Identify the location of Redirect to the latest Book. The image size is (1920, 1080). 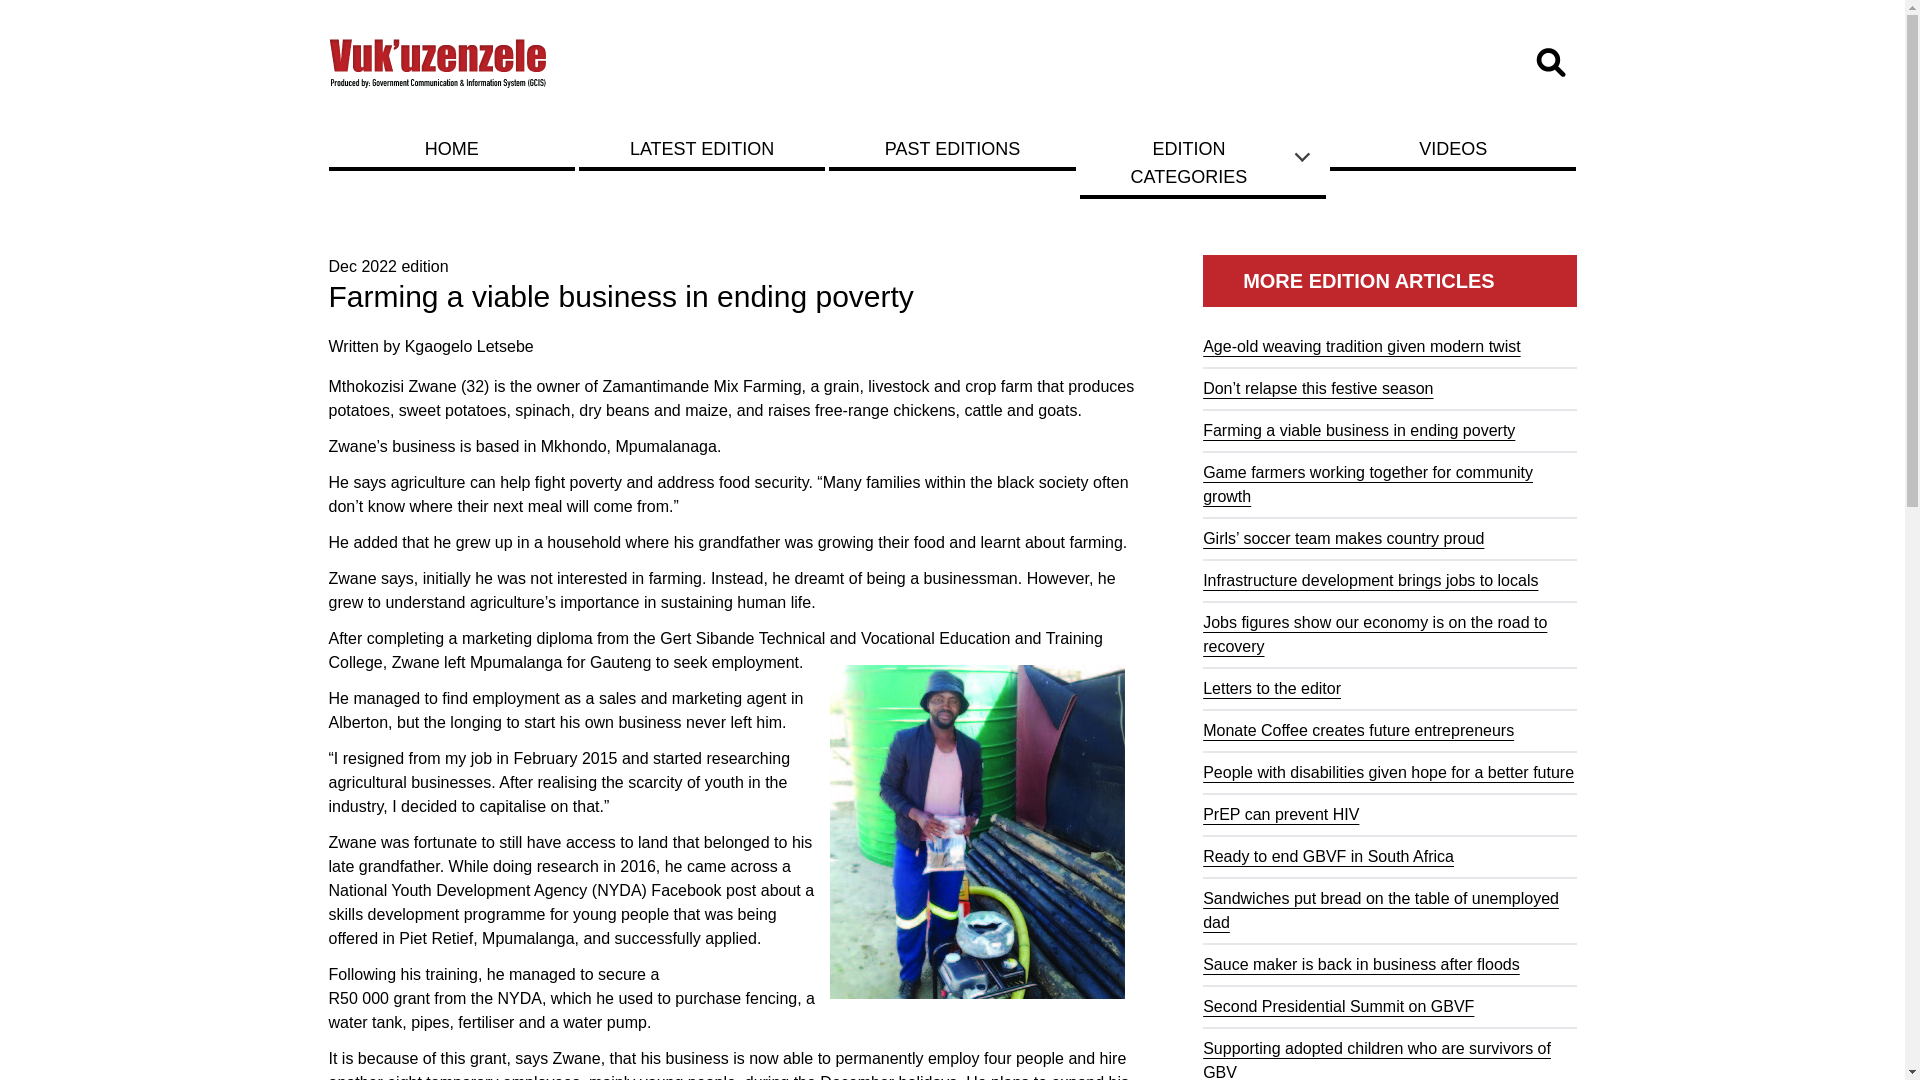
(702, 148).